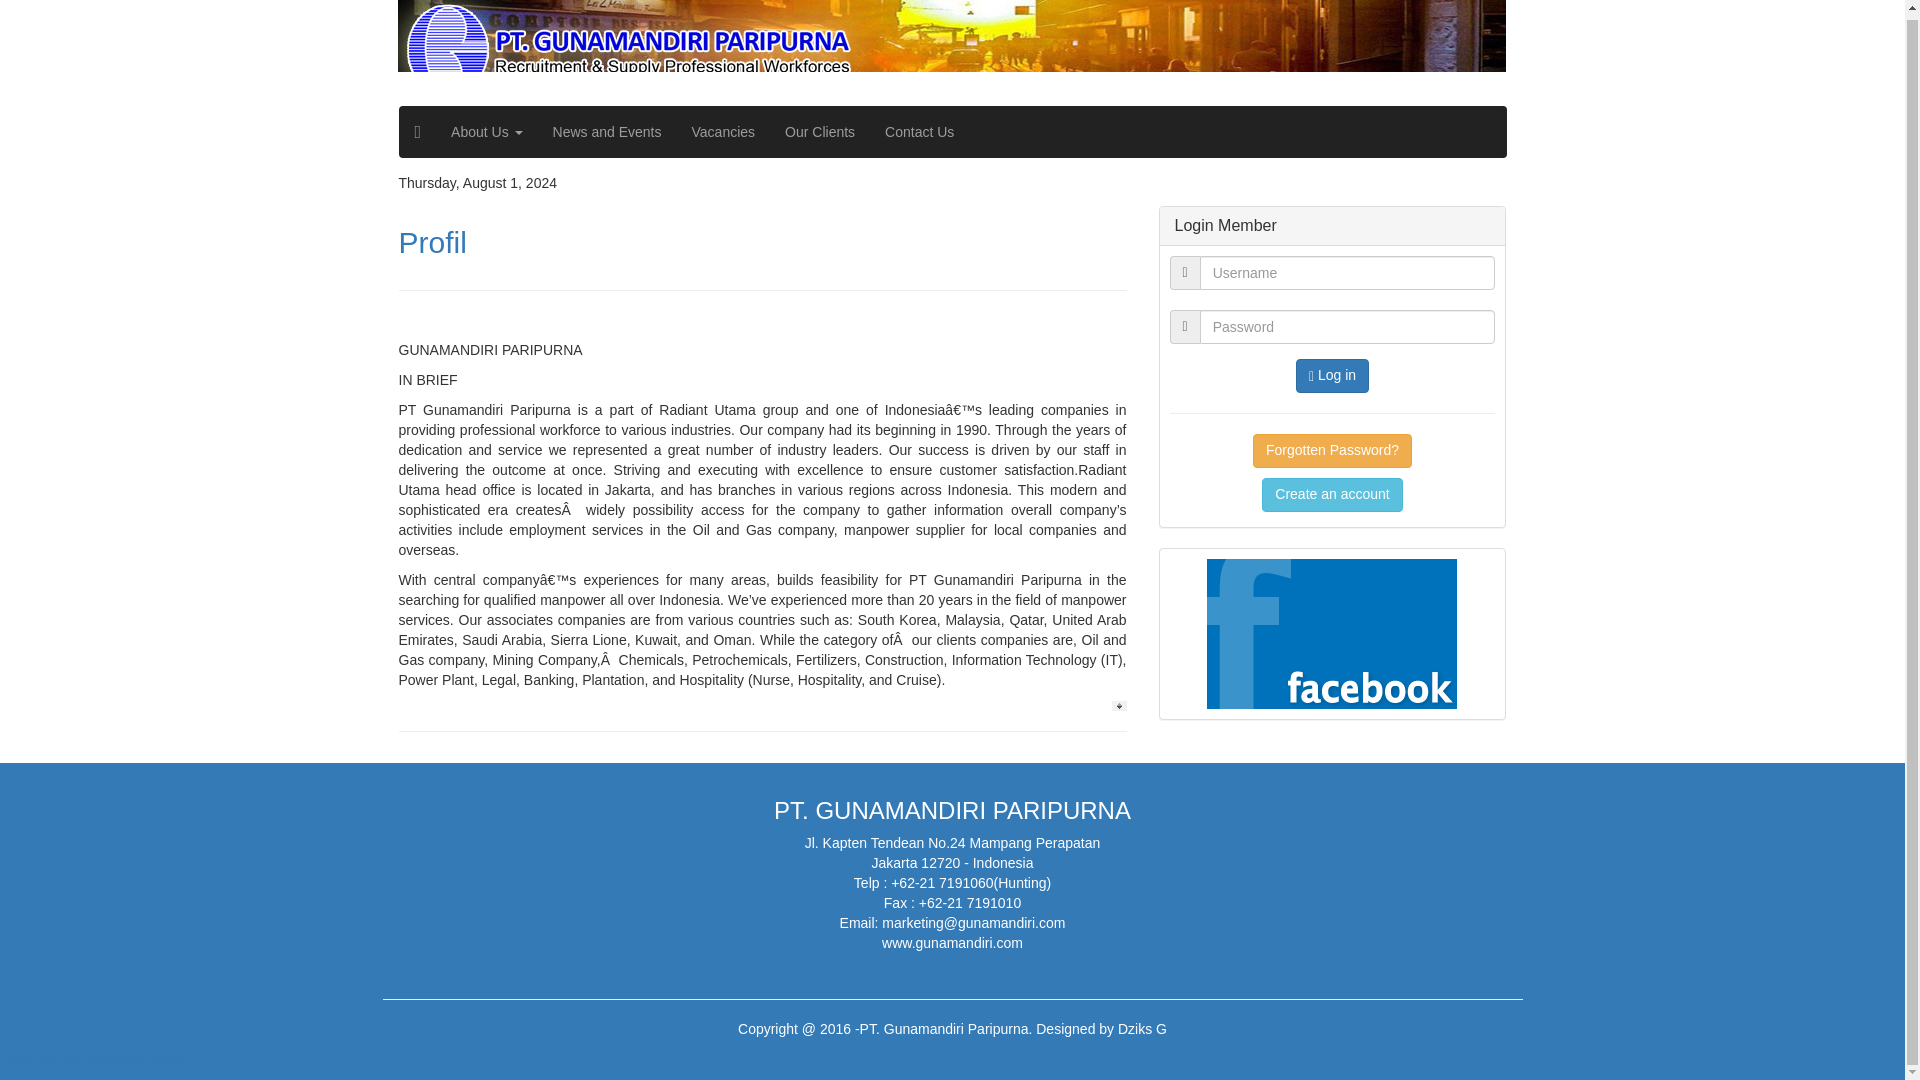  I want to click on Forgotten Password?, so click(1332, 450).